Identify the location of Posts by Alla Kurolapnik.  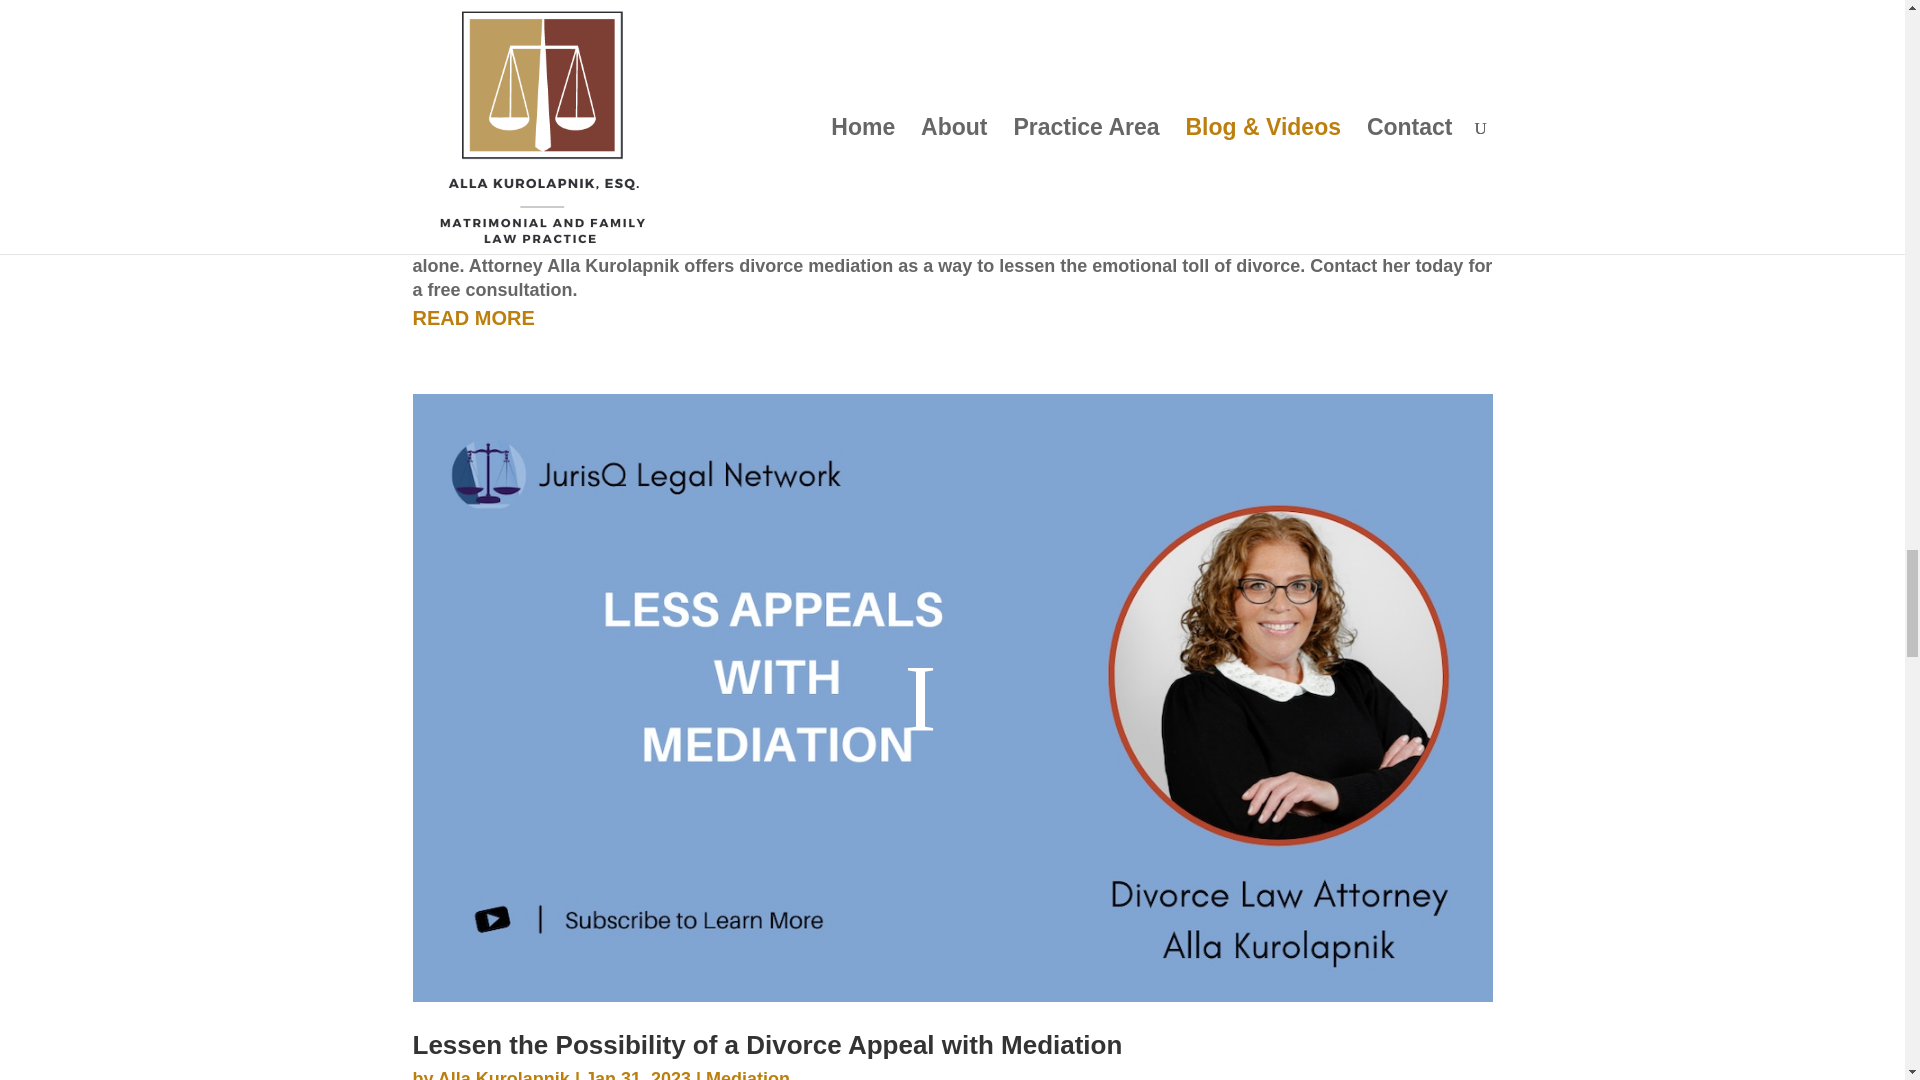
(504, 1074).